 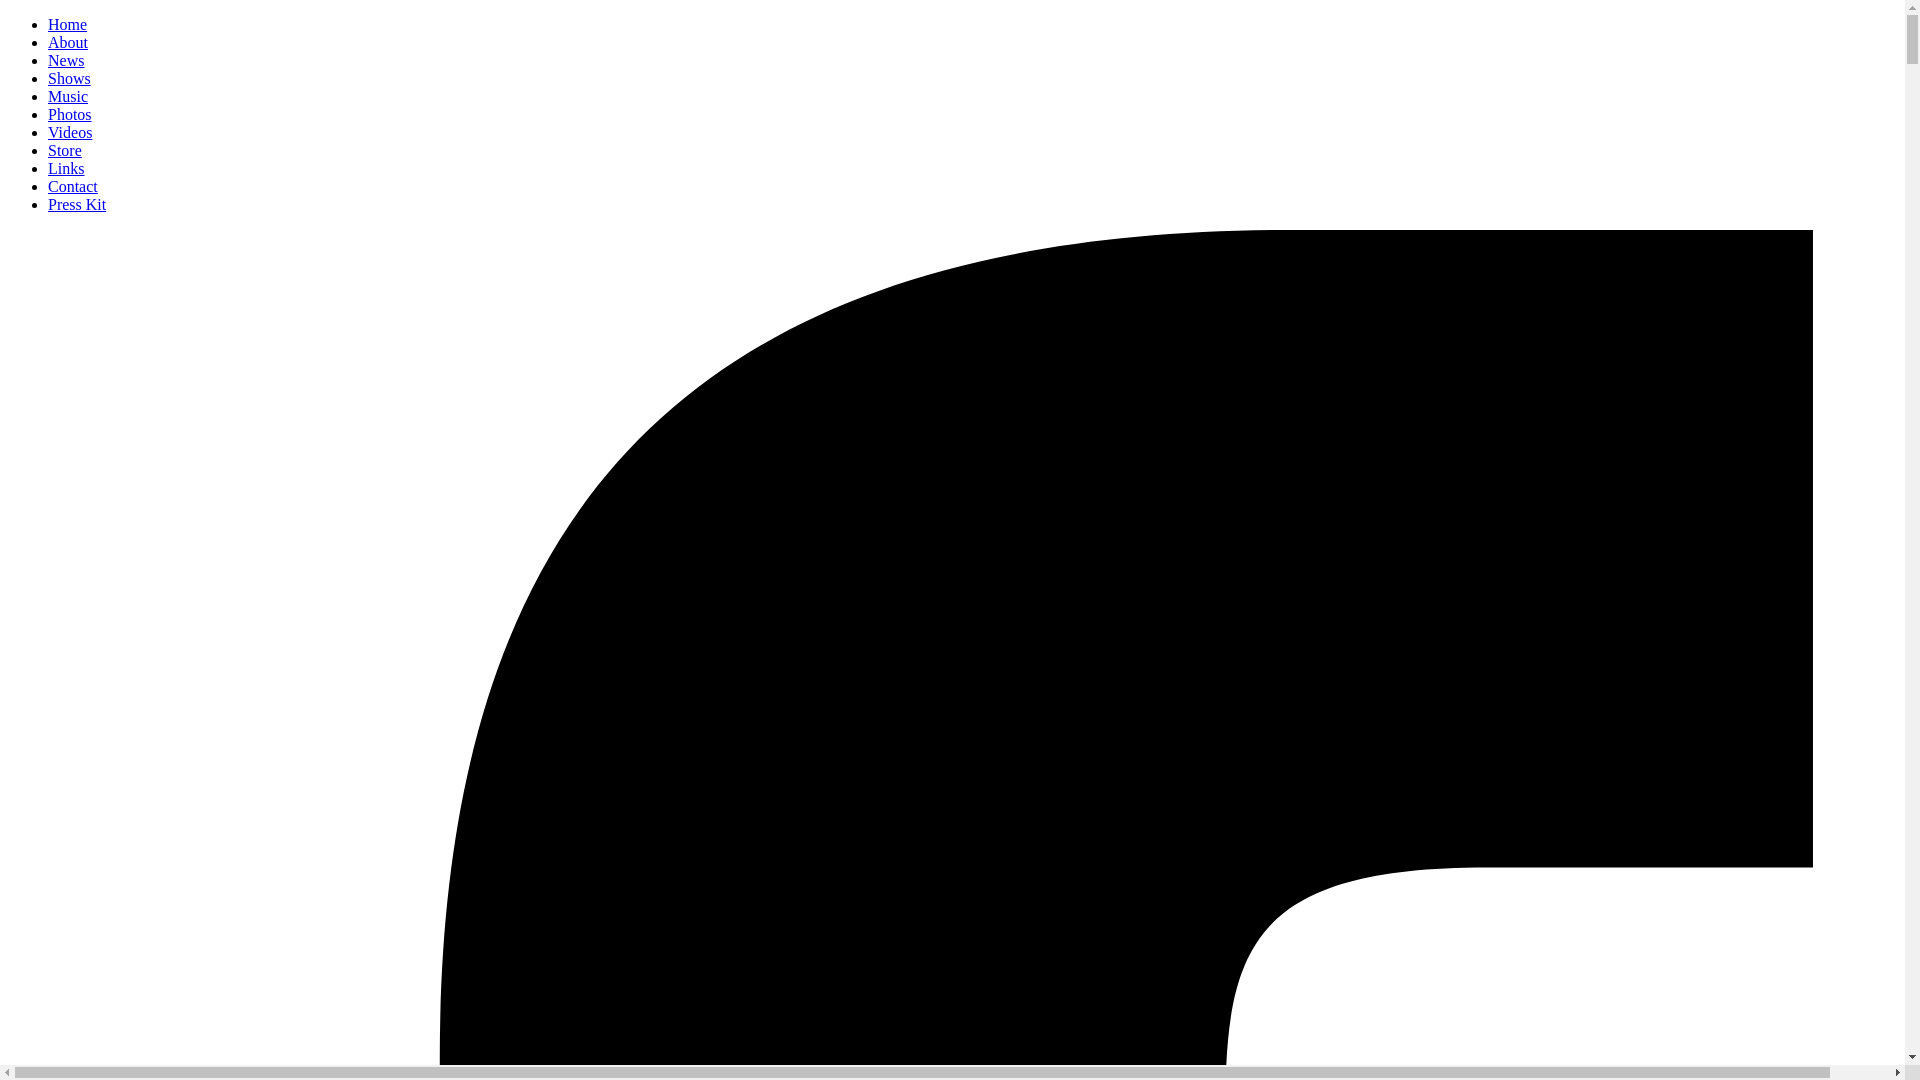 What do you see at coordinates (68, 24) in the screenshot?
I see `Home` at bounding box center [68, 24].